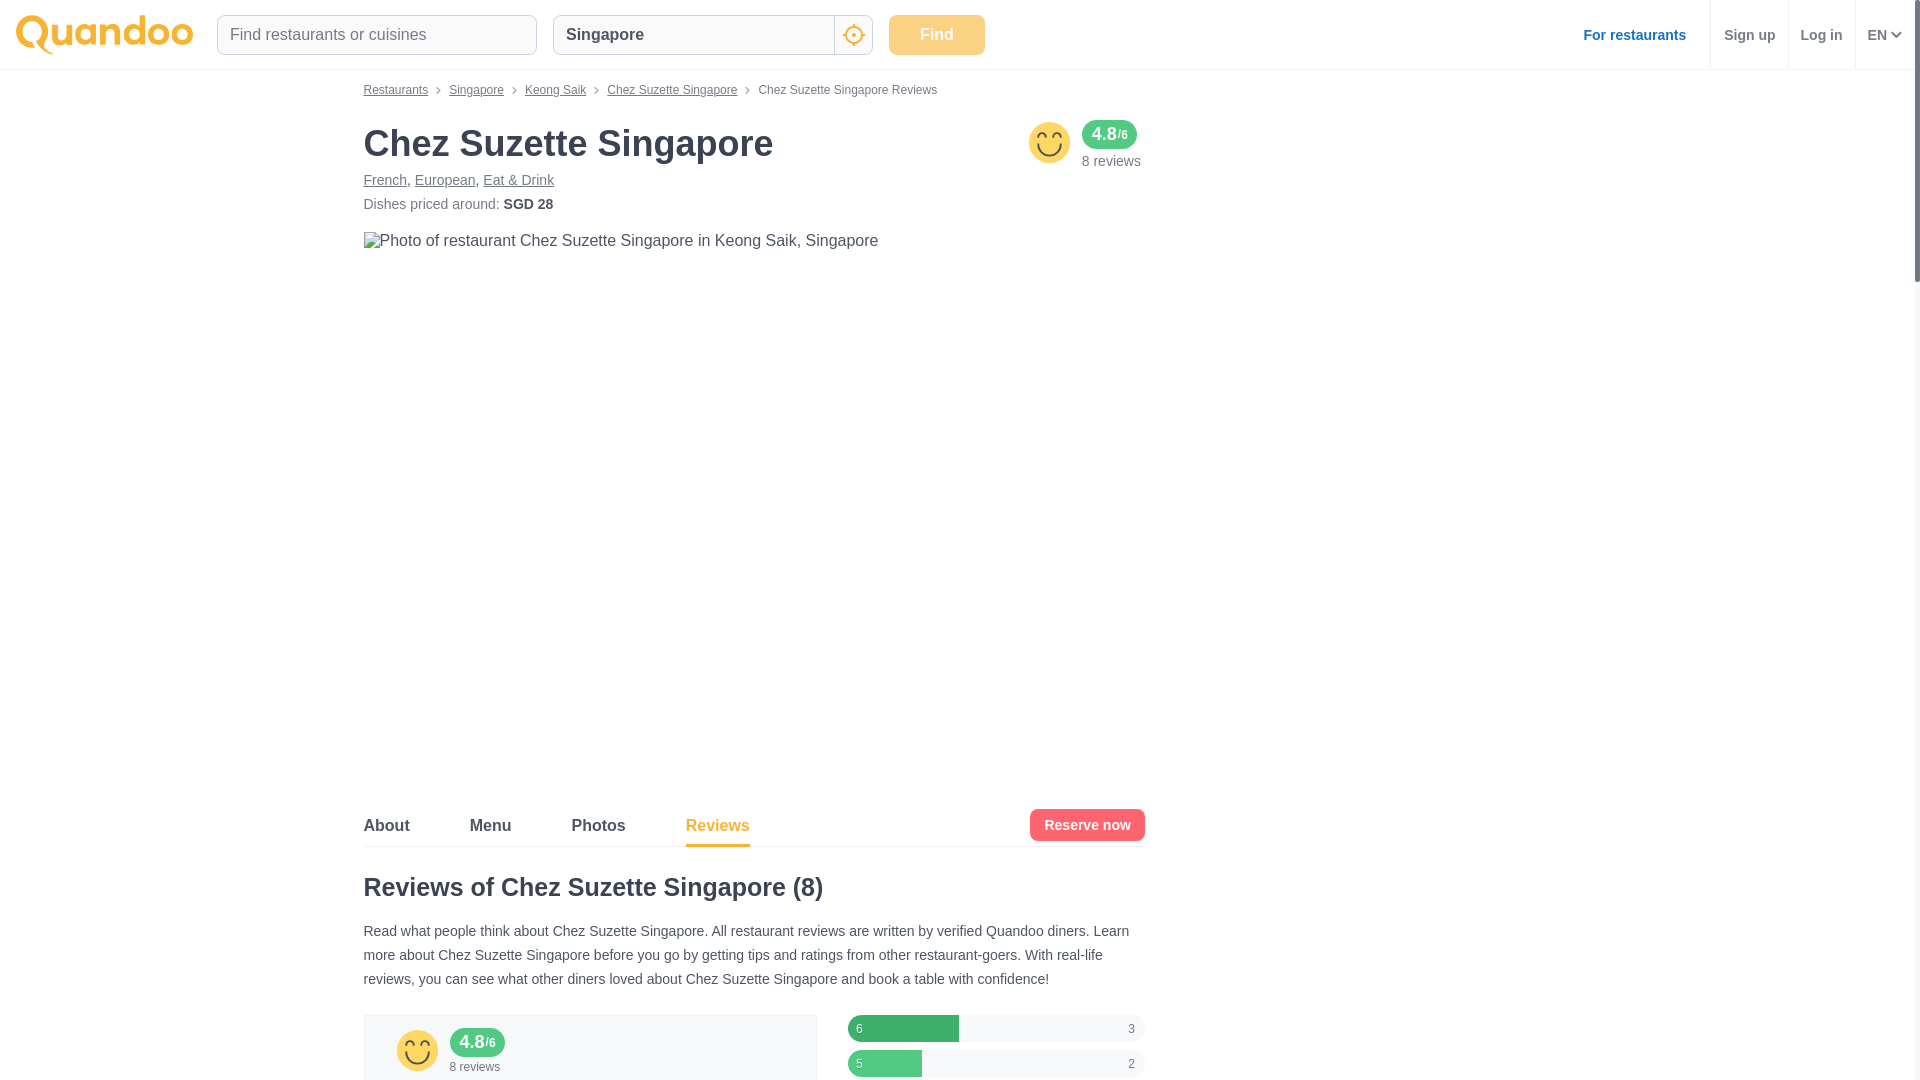  What do you see at coordinates (1634, 34) in the screenshot?
I see `For restaurants` at bounding box center [1634, 34].